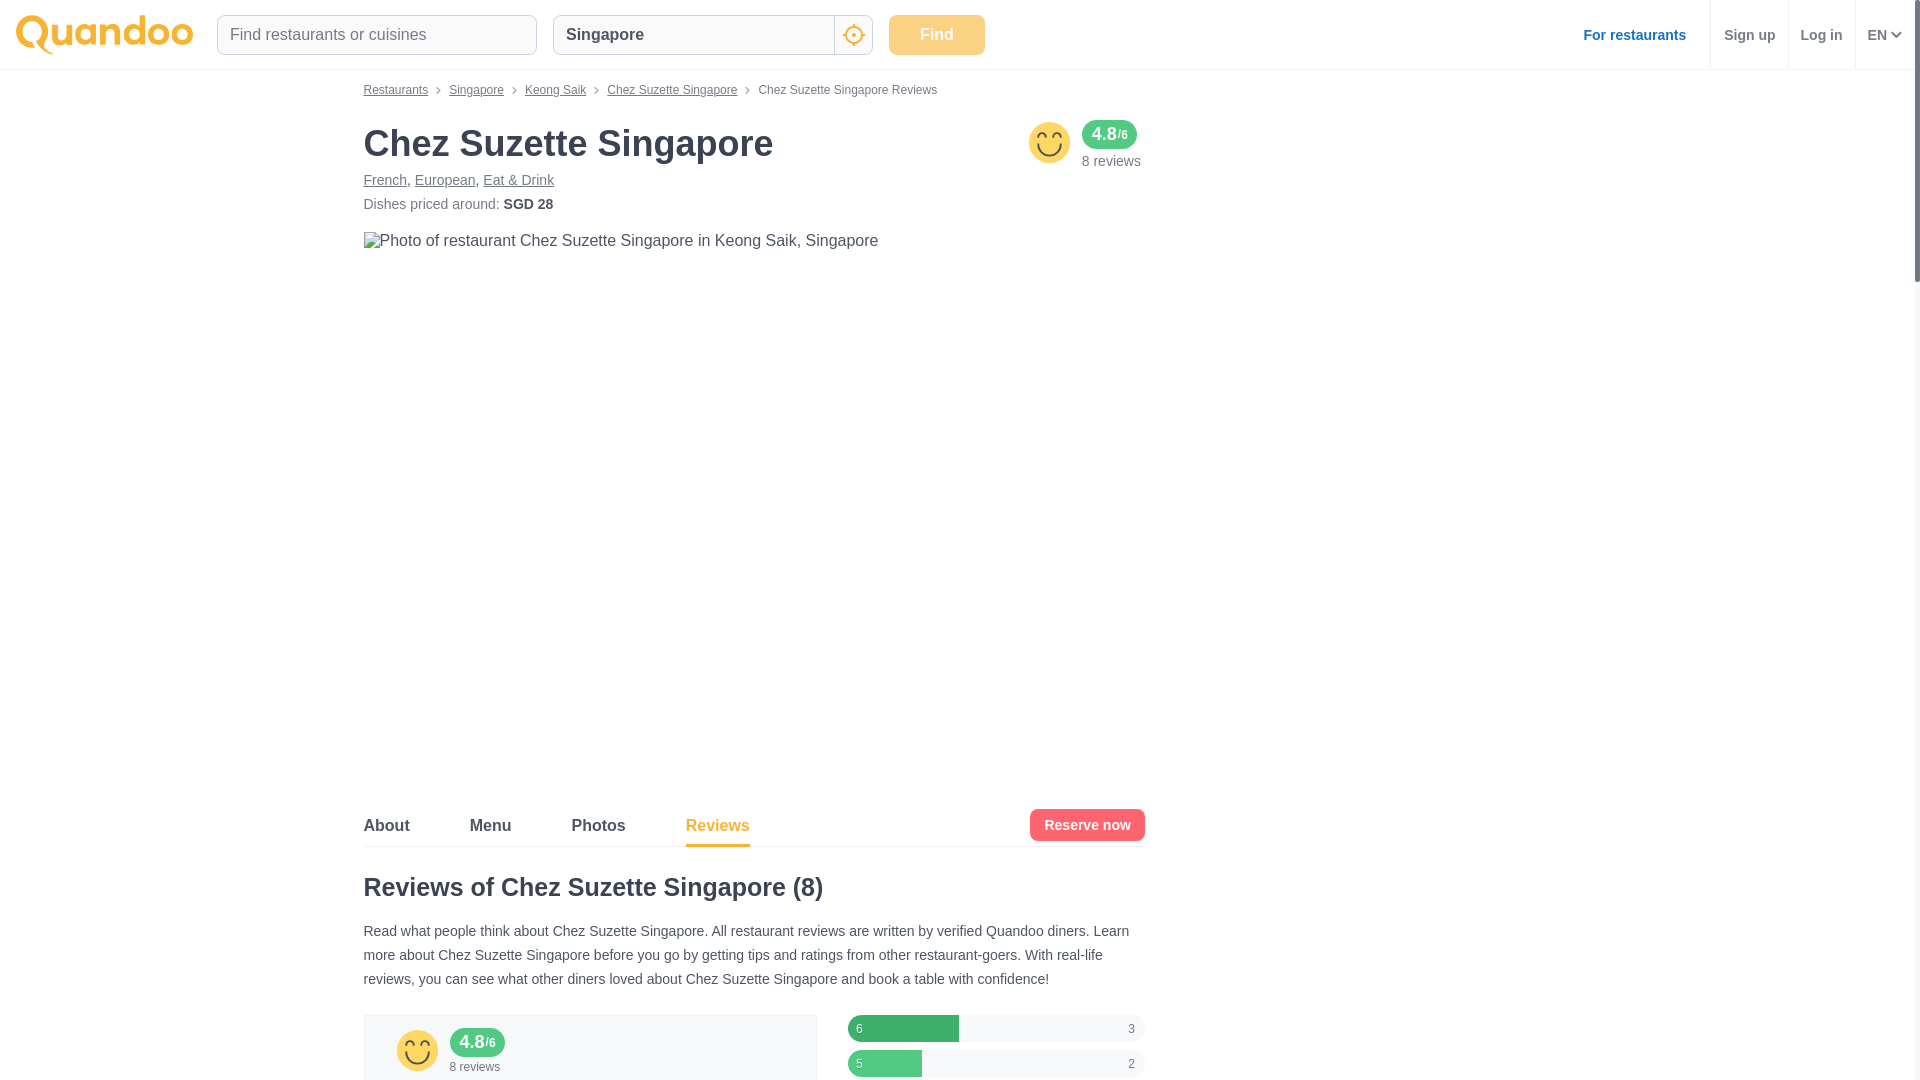  What do you see at coordinates (1634, 34) in the screenshot?
I see `For restaurants` at bounding box center [1634, 34].